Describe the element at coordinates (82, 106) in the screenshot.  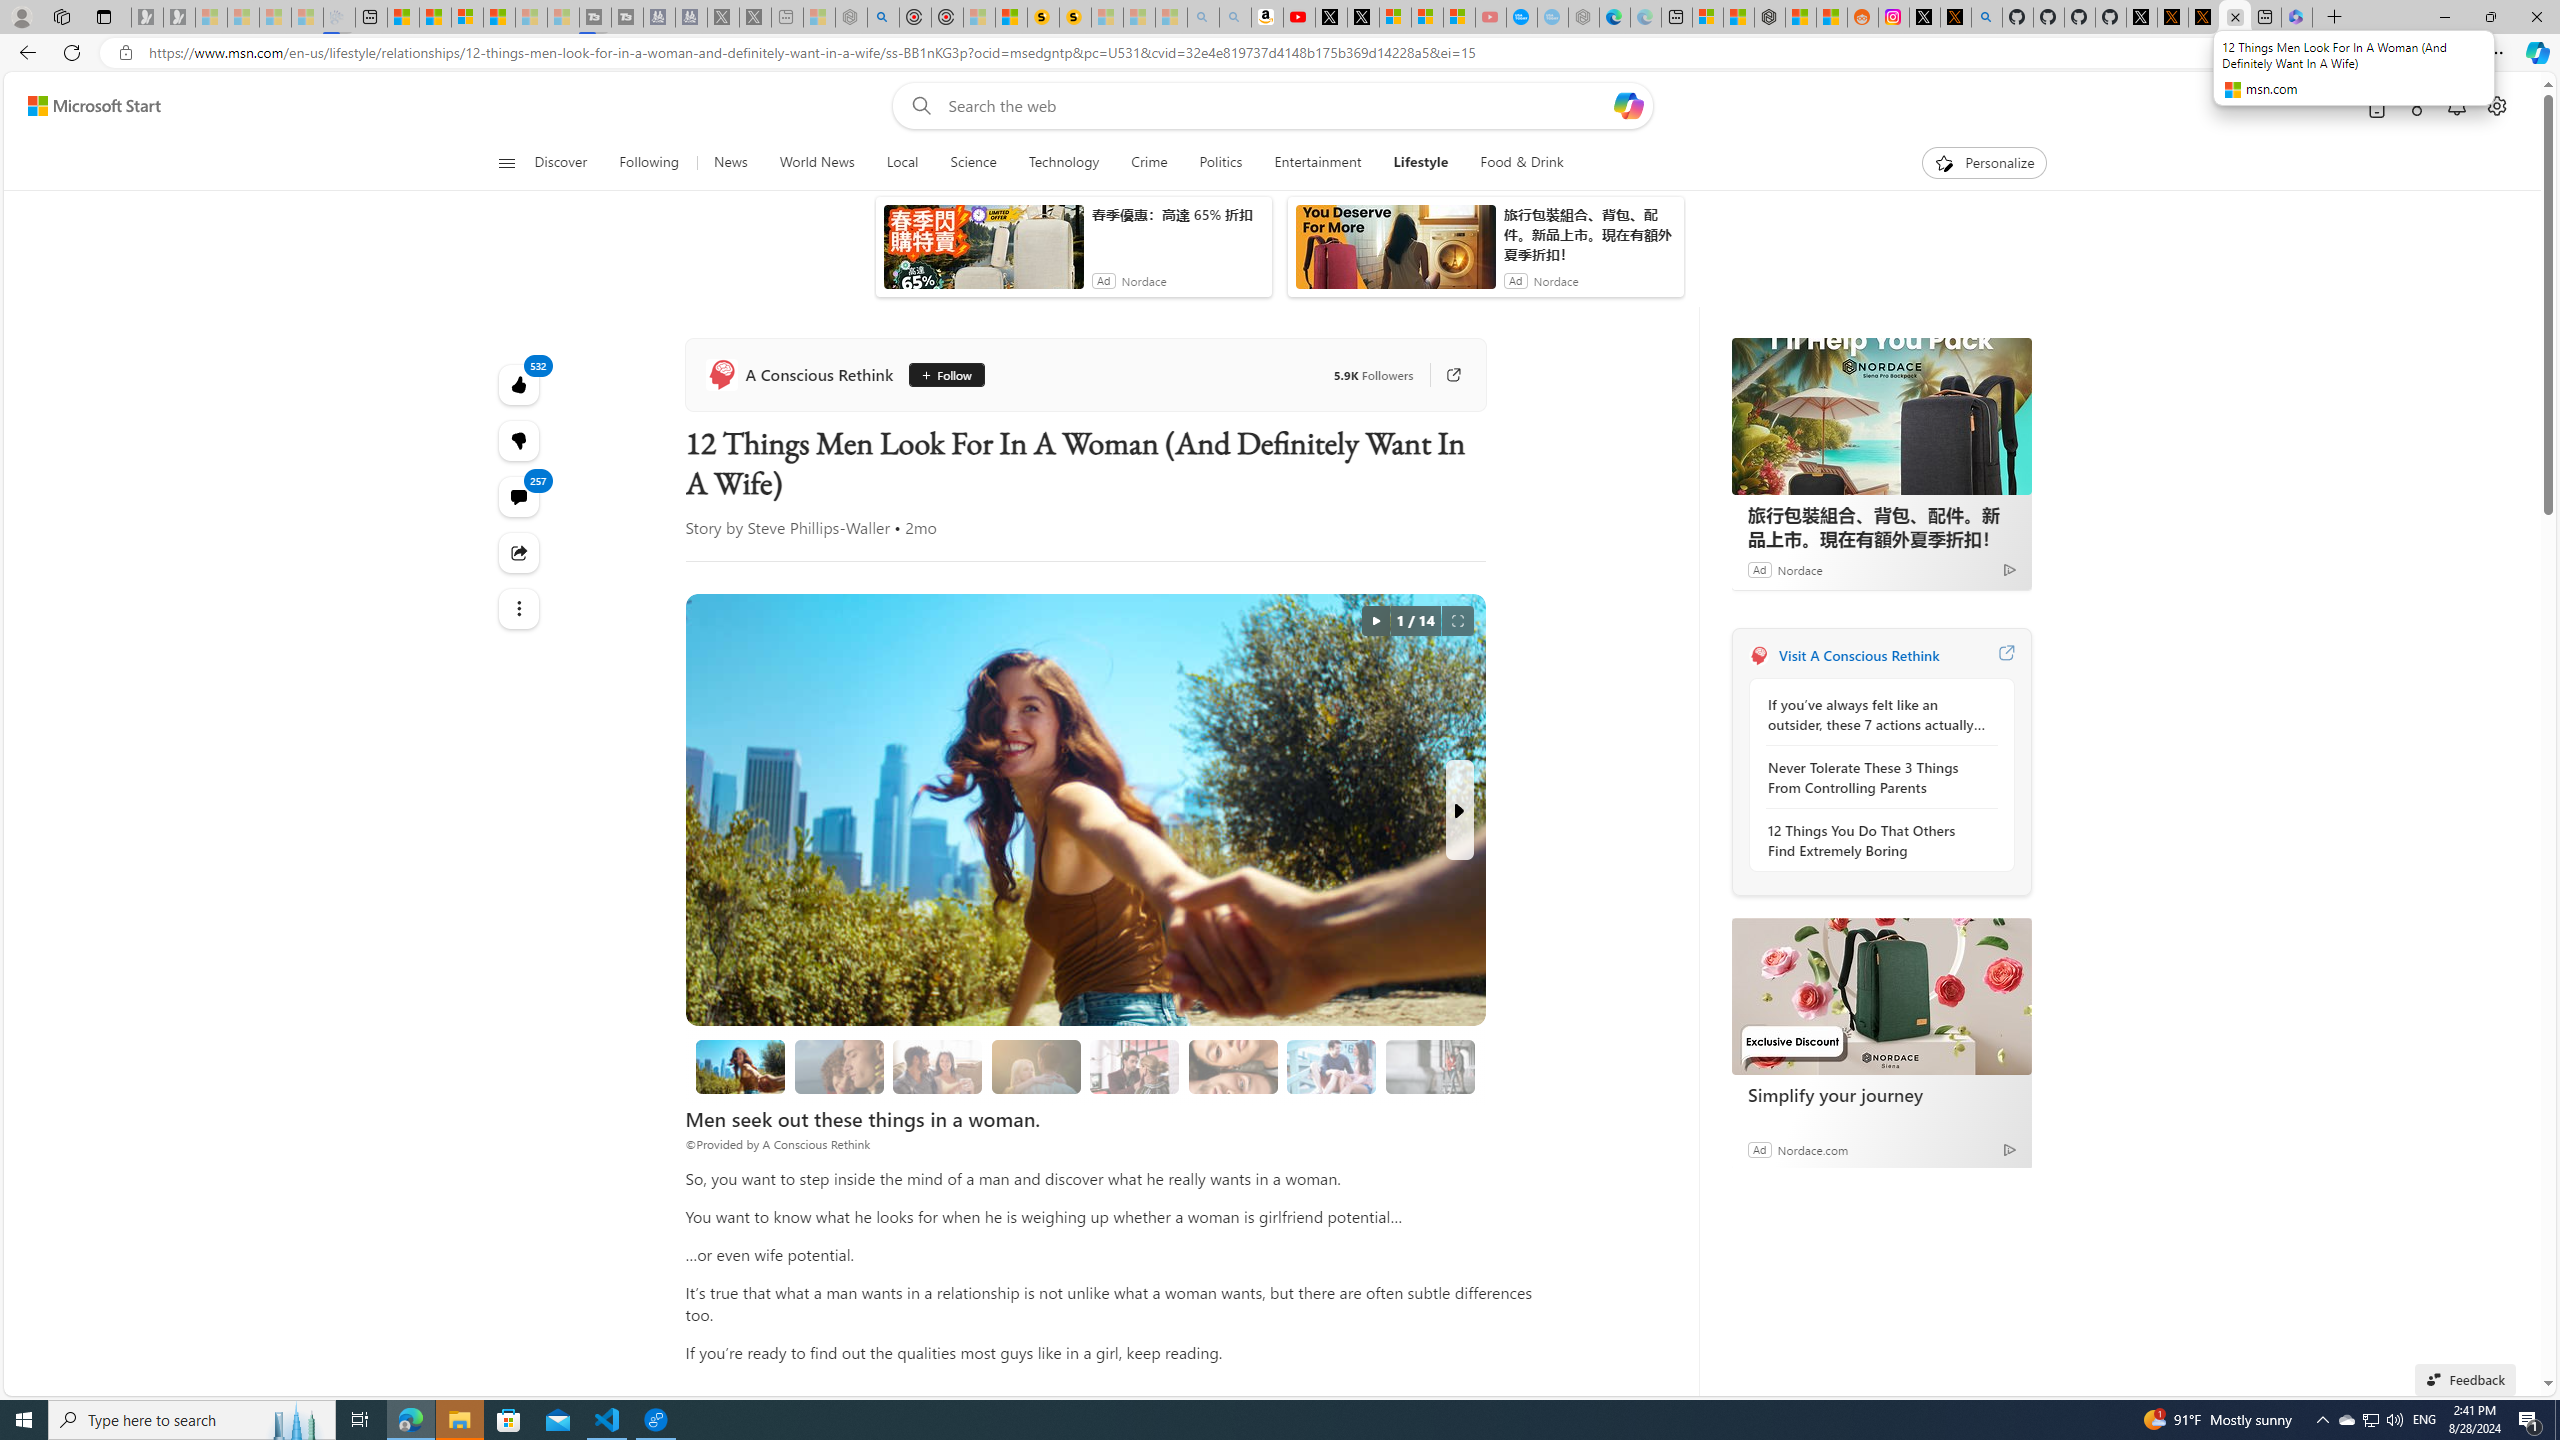
I see `Skip to footer` at that location.